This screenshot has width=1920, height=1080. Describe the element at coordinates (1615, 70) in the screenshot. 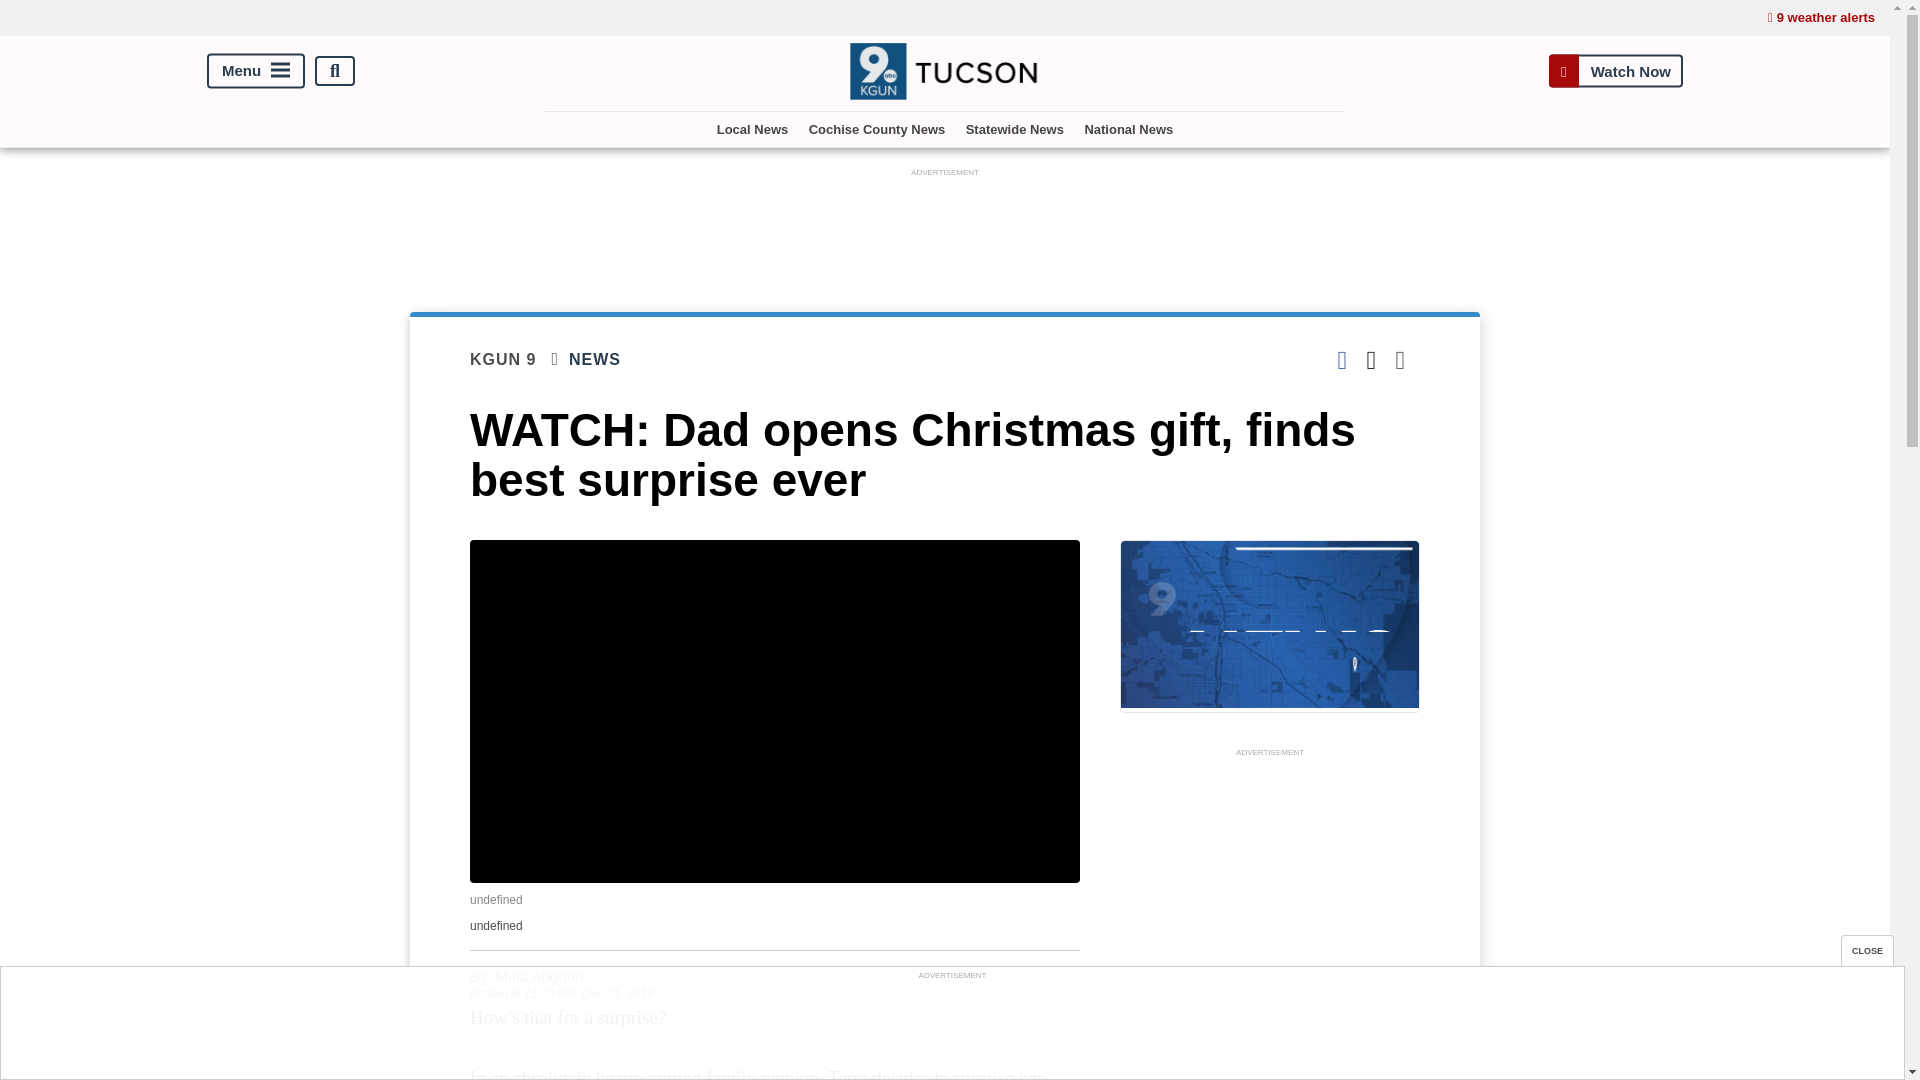

I see `Watch Now` at that location.